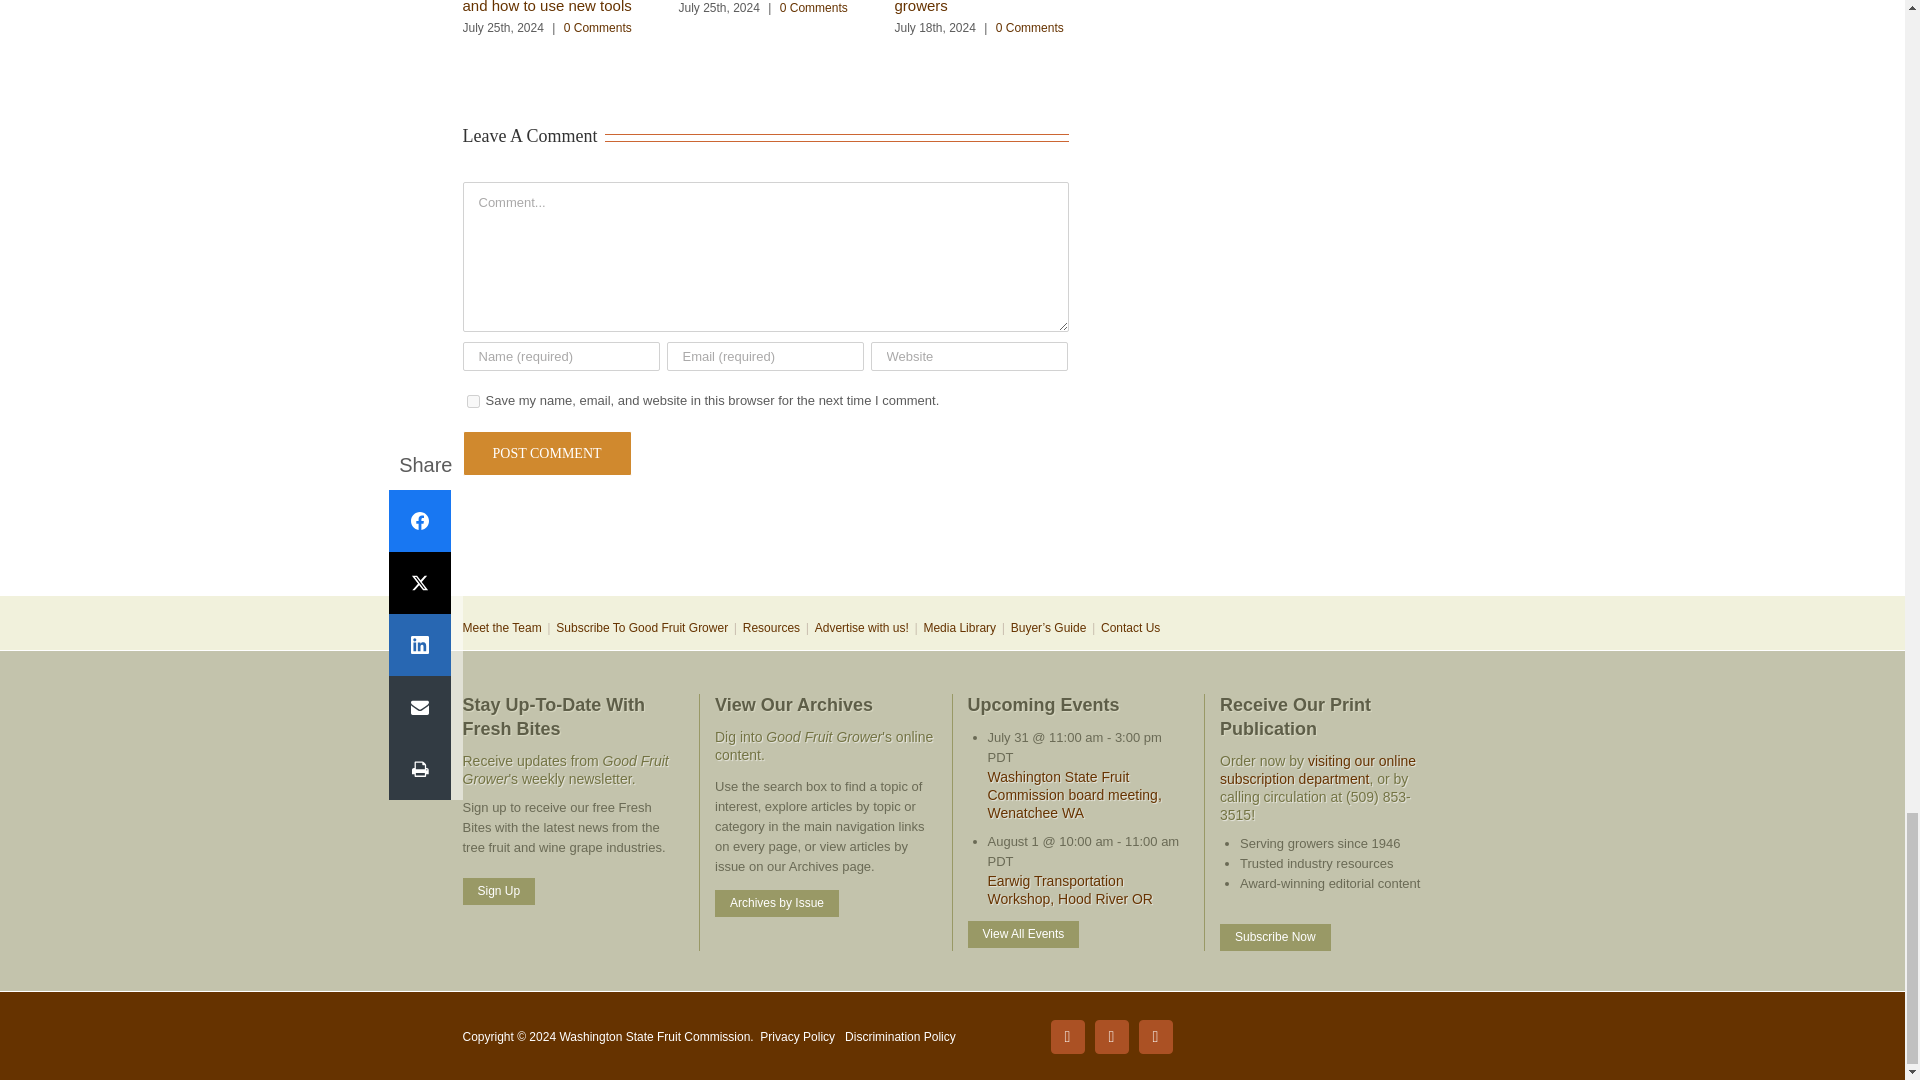 The height and width of the screenshot is (1080, 1920). I want to click on 3rd party ad content, so click(951, 530).